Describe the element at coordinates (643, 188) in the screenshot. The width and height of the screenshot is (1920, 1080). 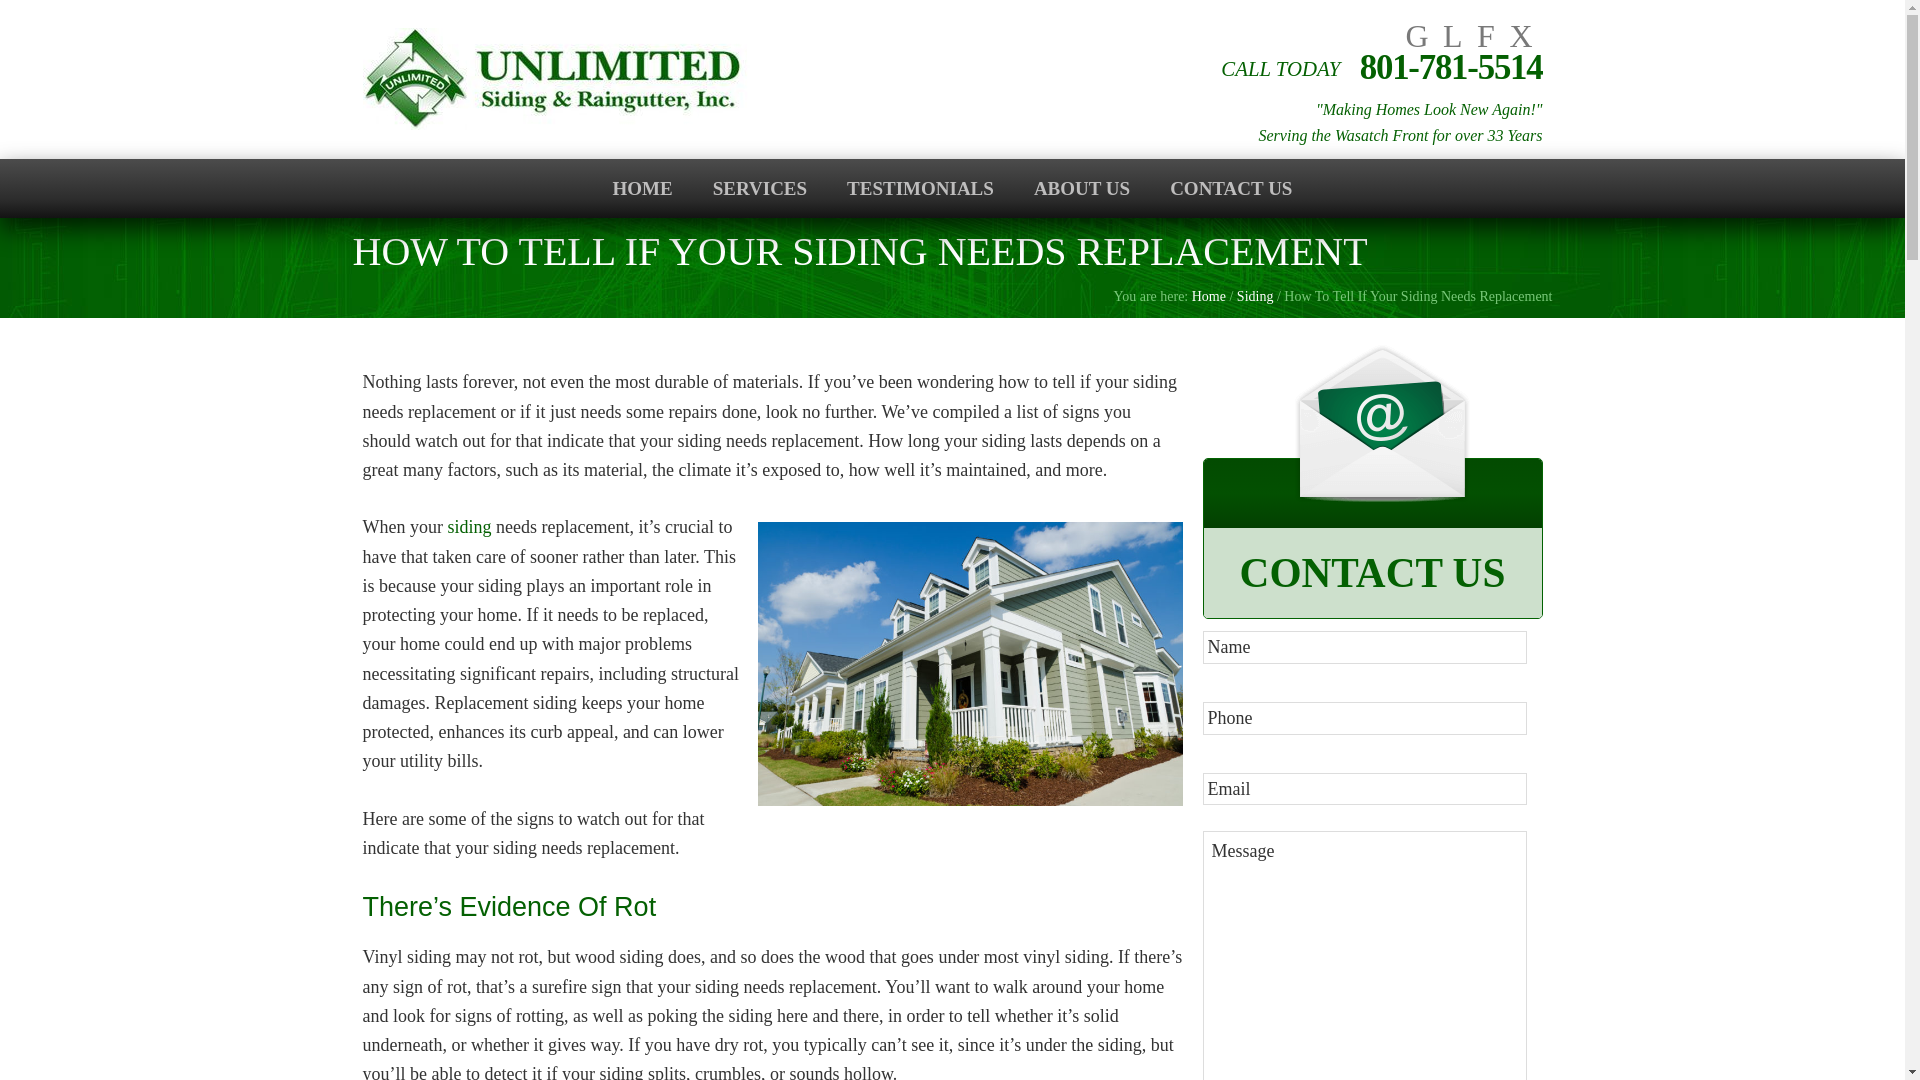
I see `HOME` at that location.